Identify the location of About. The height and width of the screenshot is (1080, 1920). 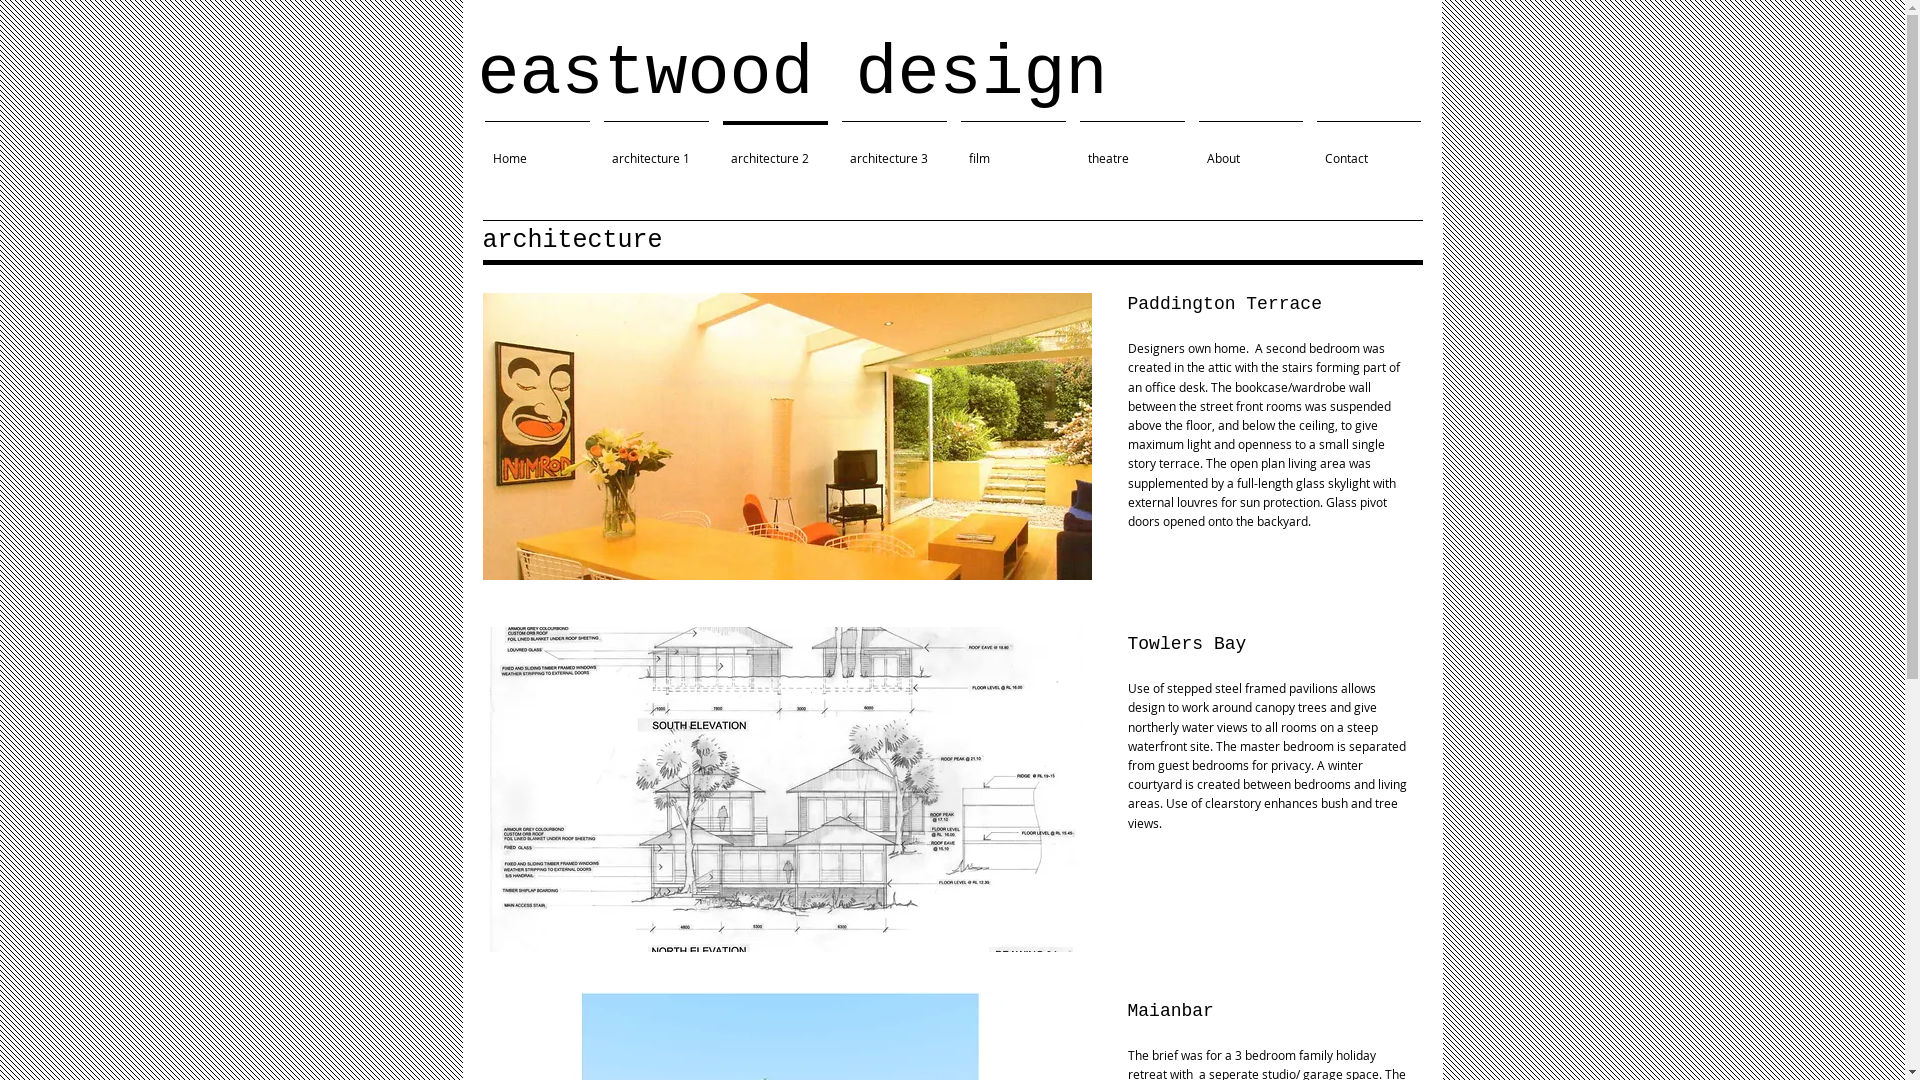
(1251, 150).